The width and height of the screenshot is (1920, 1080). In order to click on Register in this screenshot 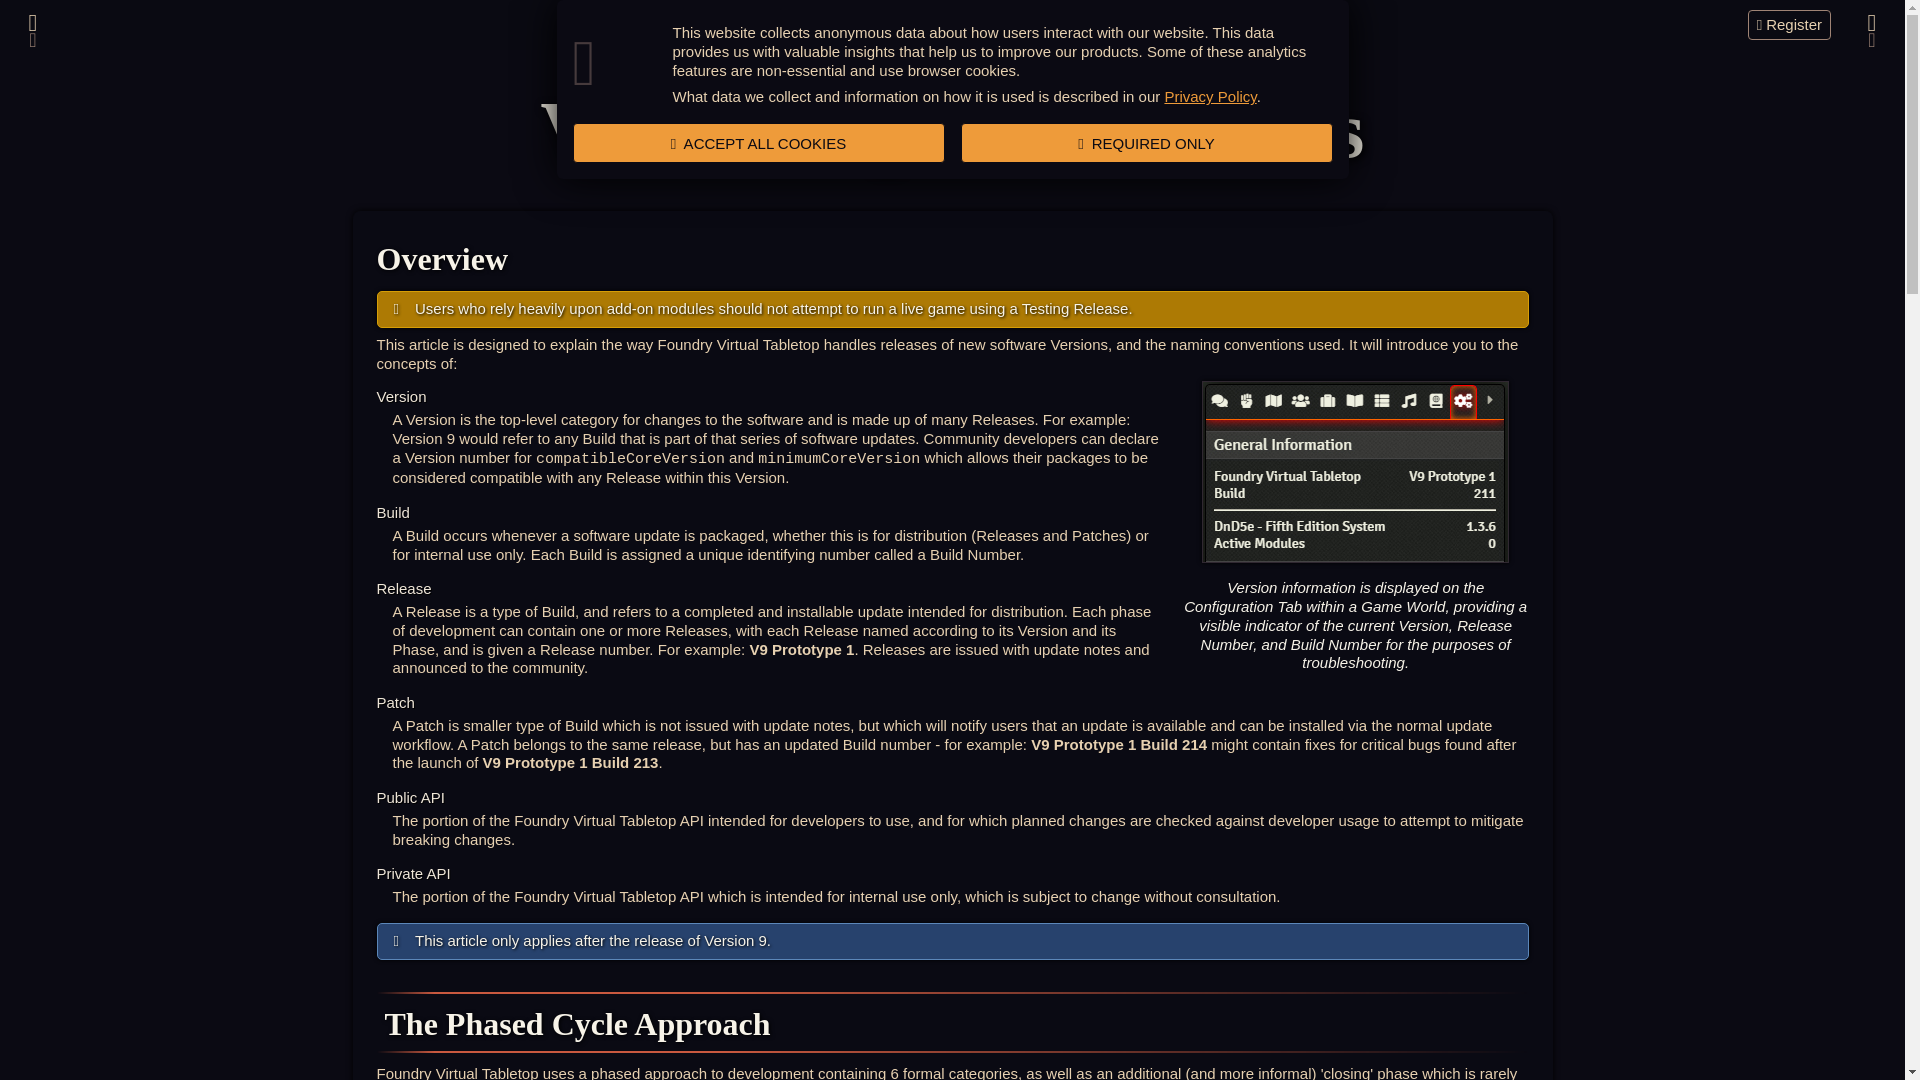, I will do `click(1789, 24)`.